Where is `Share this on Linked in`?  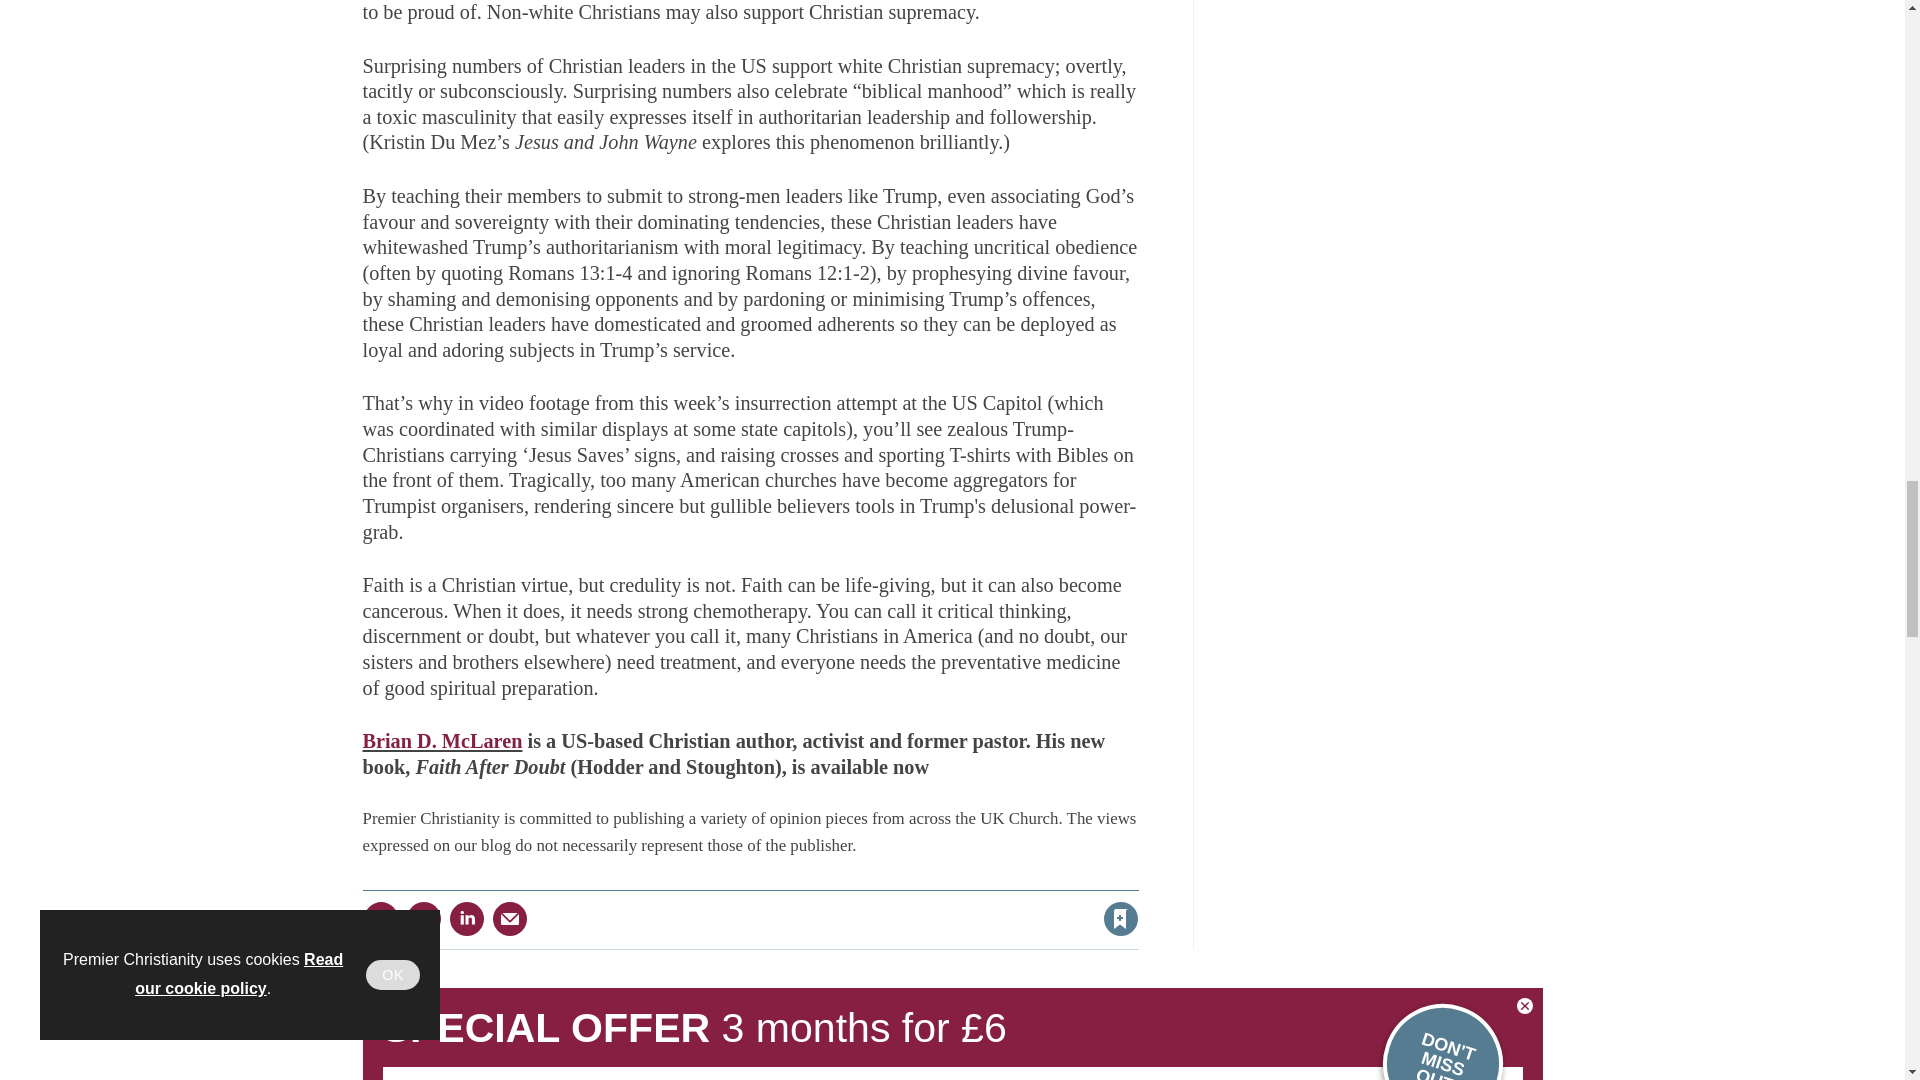 Share this on Linked in is located at coordinates (465, 918).